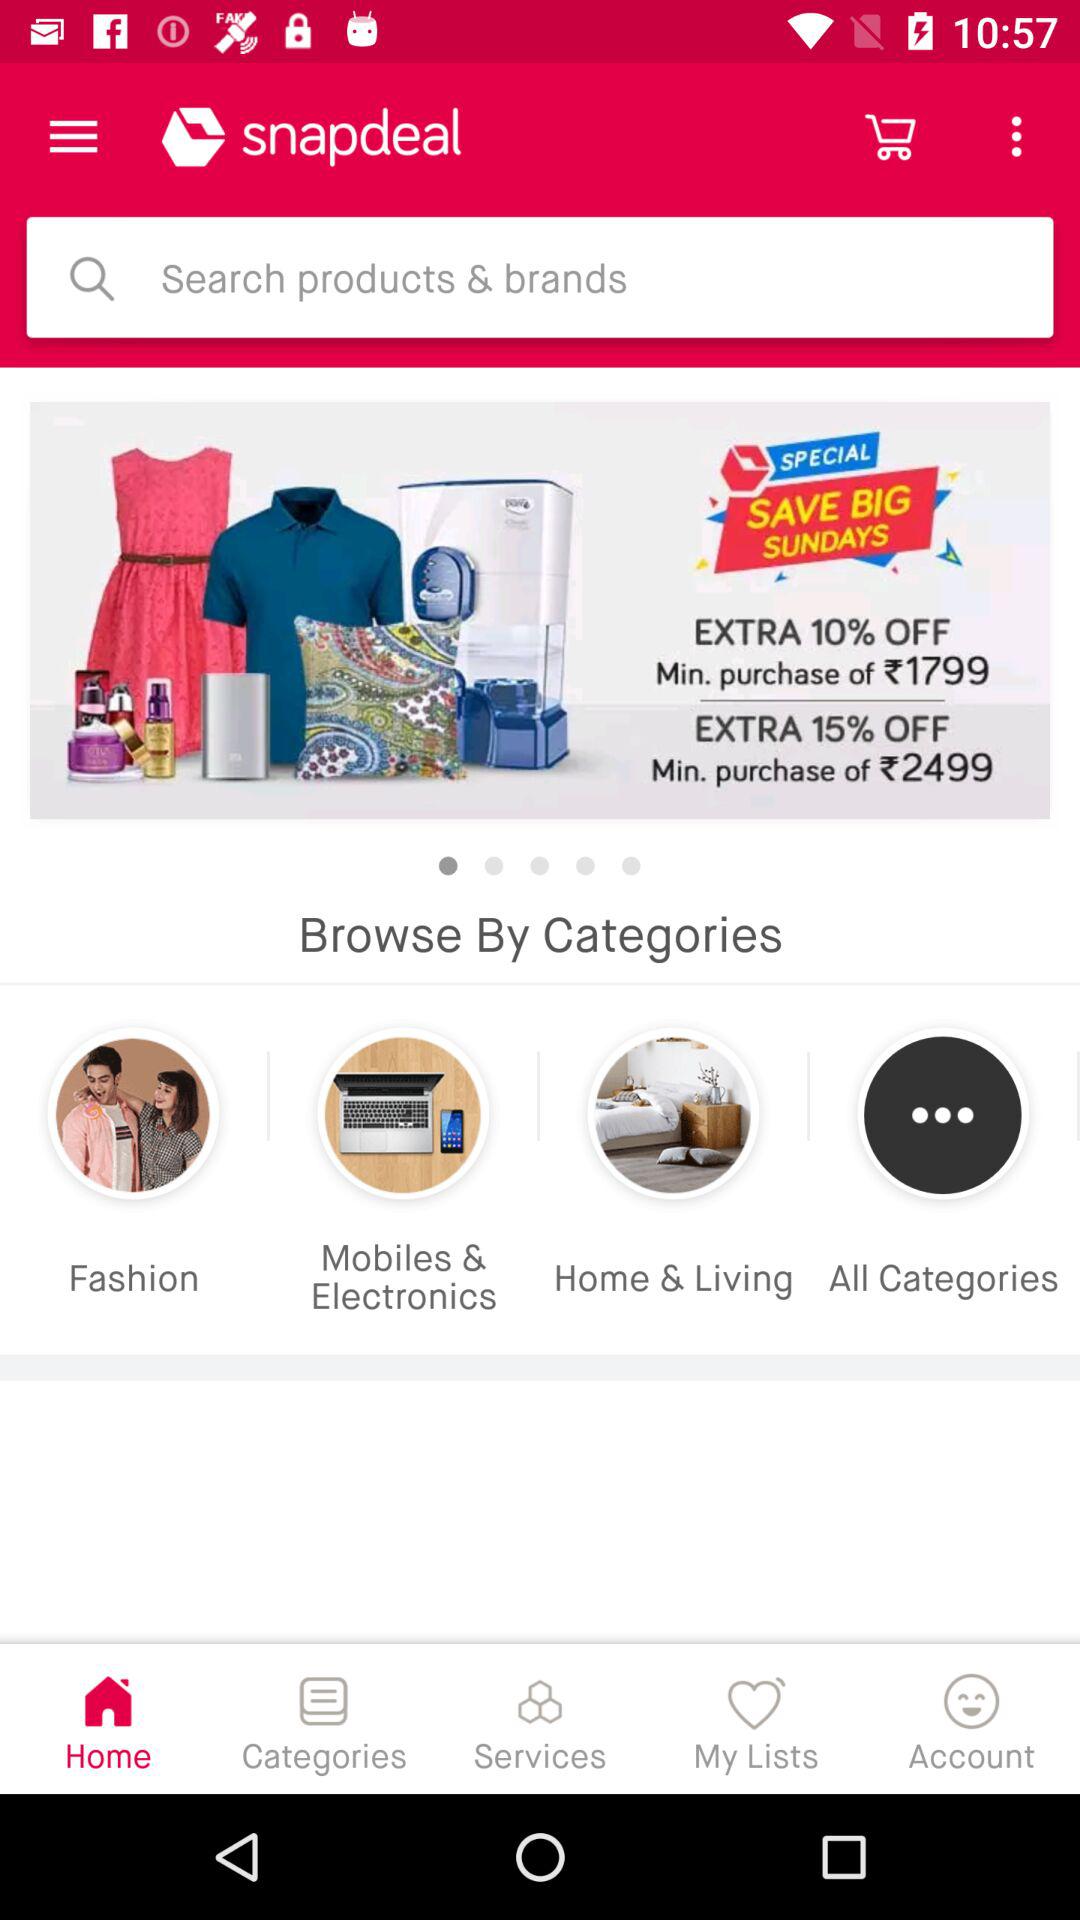 The height and width of the screenshot is (1920, 1080). I want to click on choose item next to the services icon, so click(756, 1718).